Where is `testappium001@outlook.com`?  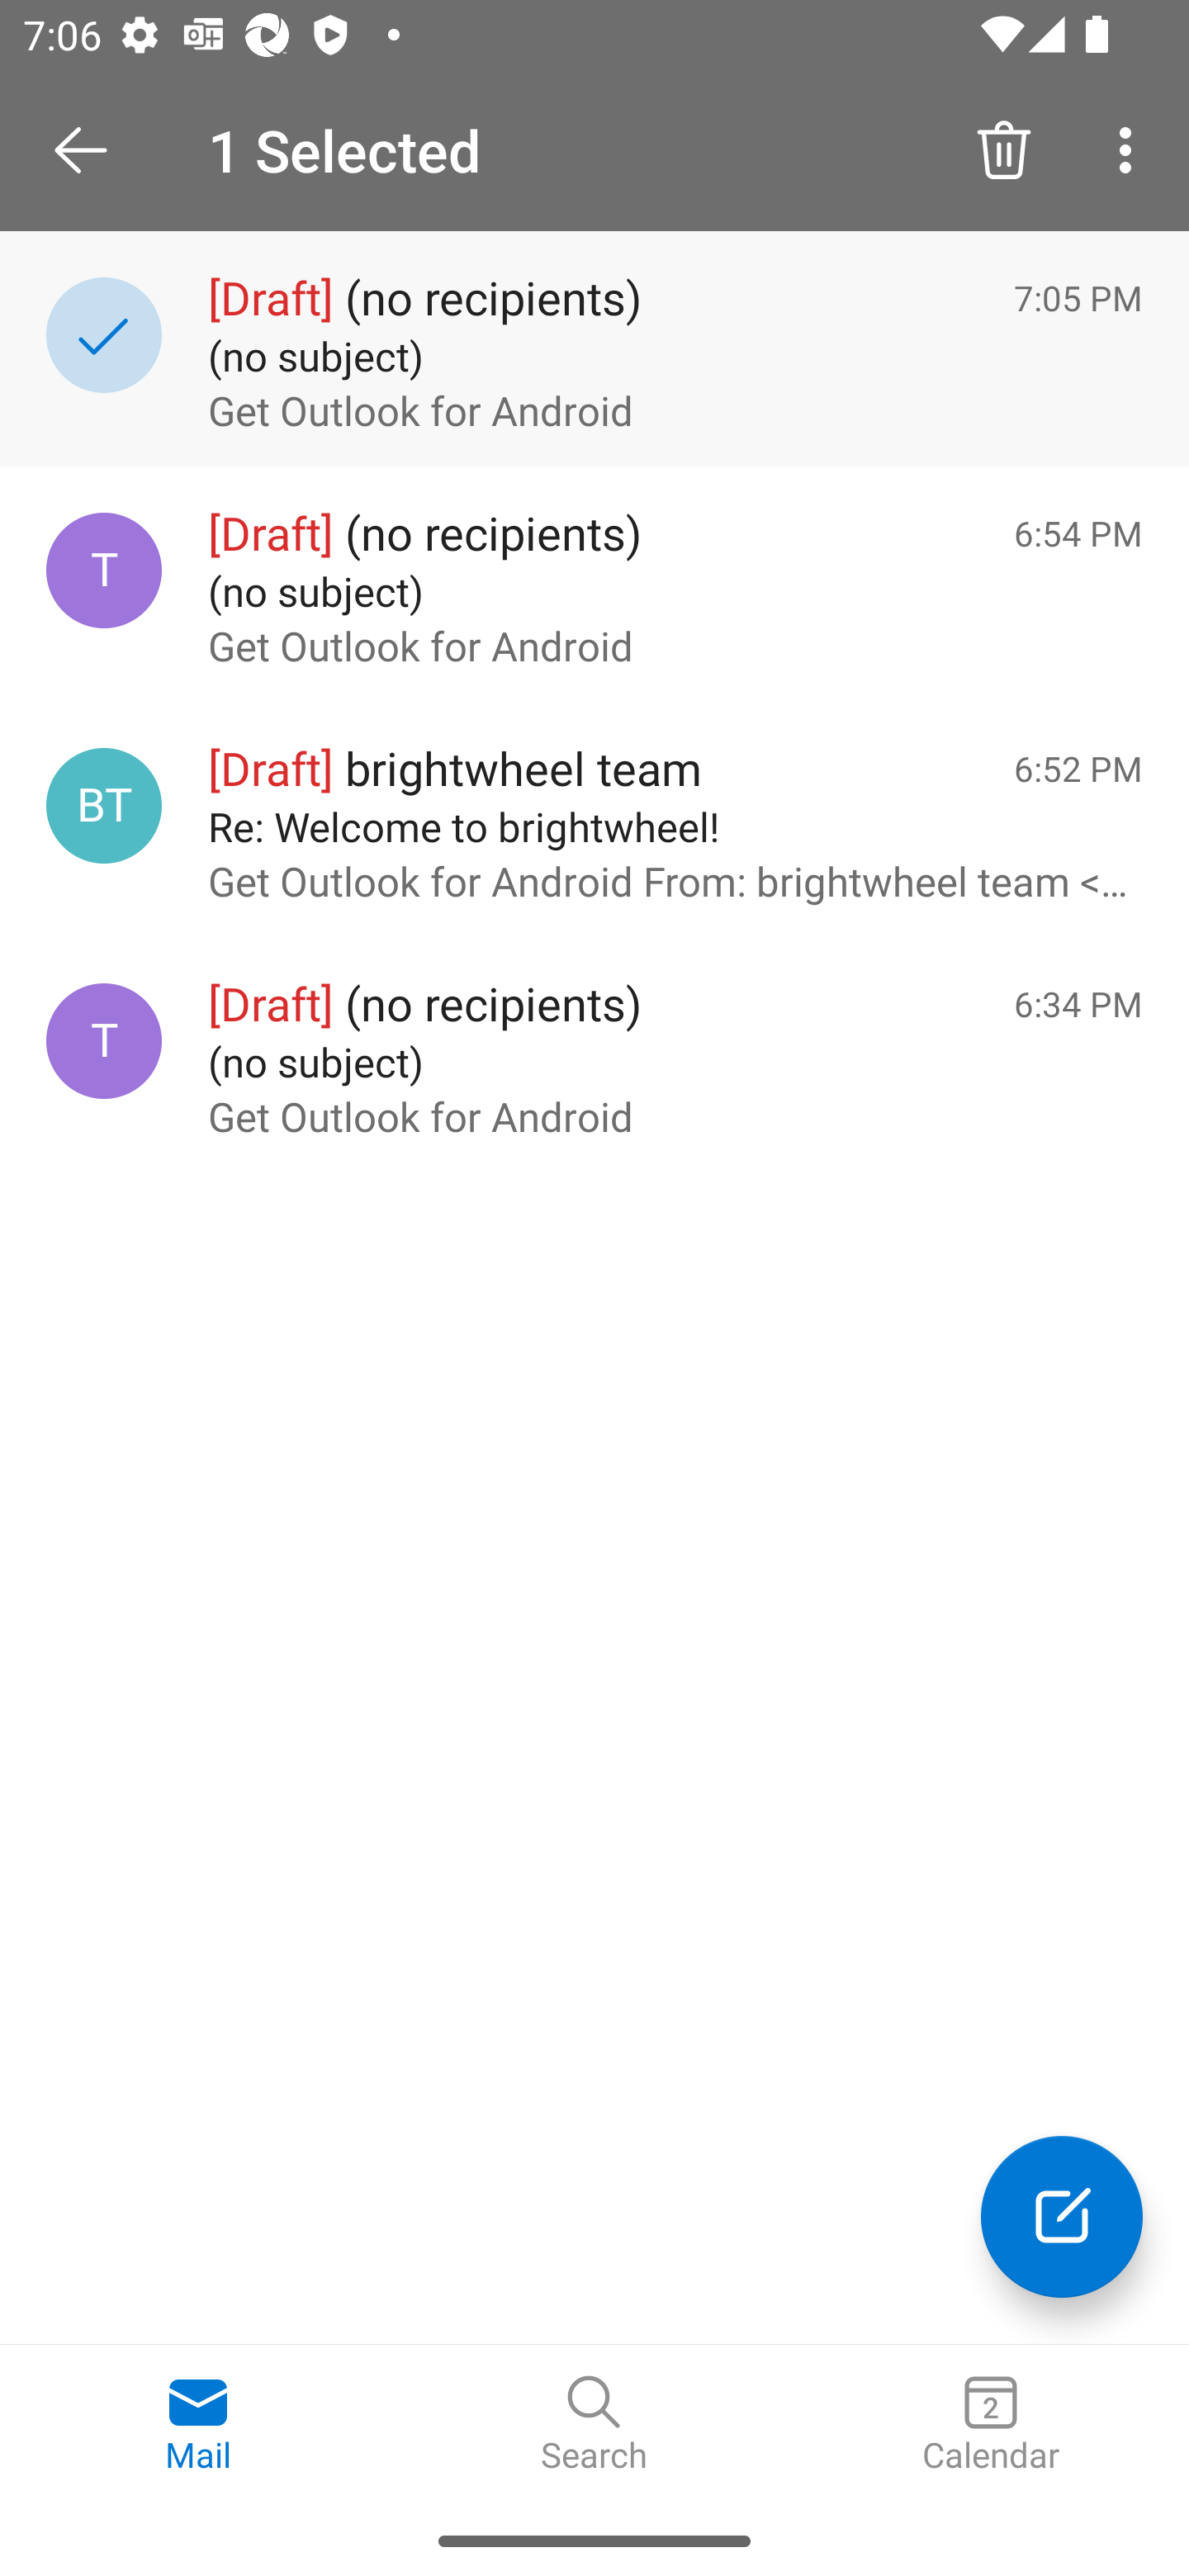
testappium001@outlook.com is located at coordinates (104, 570).